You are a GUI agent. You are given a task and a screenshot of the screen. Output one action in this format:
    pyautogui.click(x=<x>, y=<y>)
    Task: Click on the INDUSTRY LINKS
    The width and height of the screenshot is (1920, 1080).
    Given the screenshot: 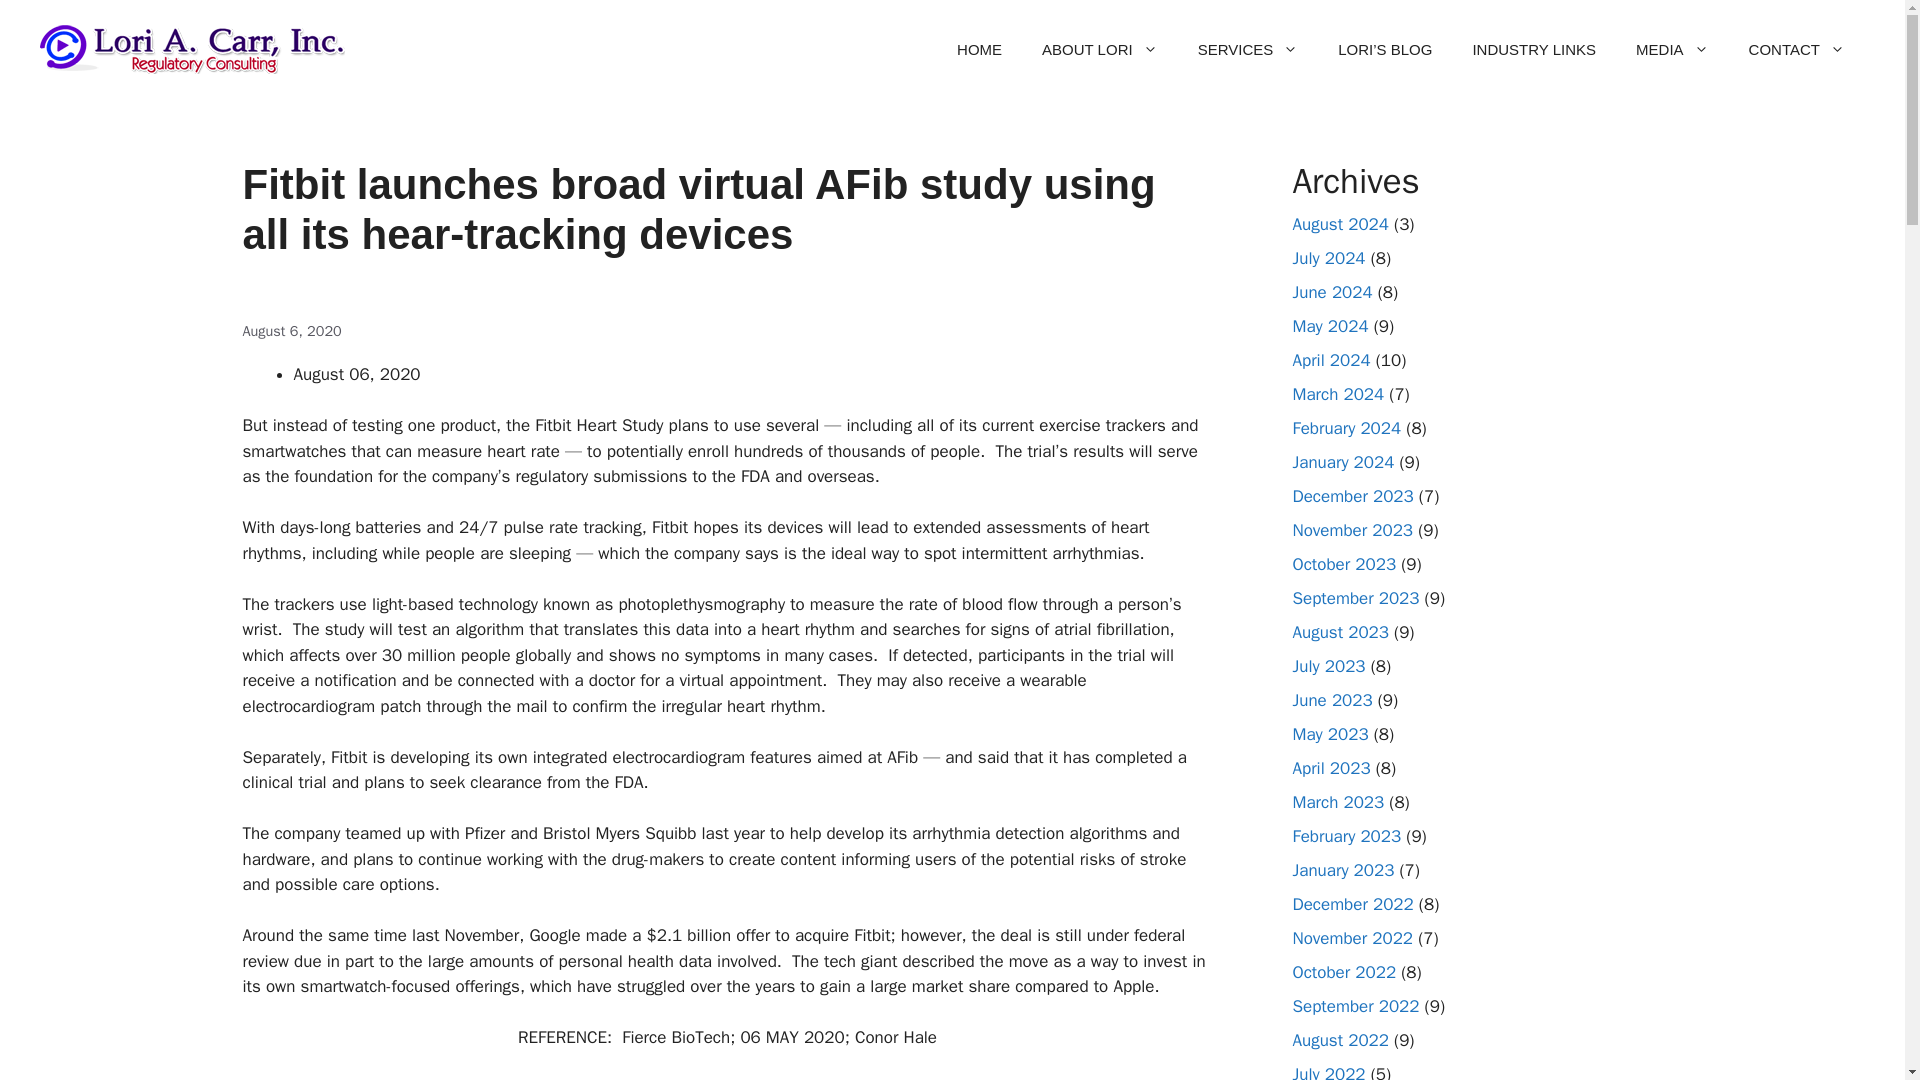 What is the action you would take?
    pyautogui.click(x=1534, y=50)
    